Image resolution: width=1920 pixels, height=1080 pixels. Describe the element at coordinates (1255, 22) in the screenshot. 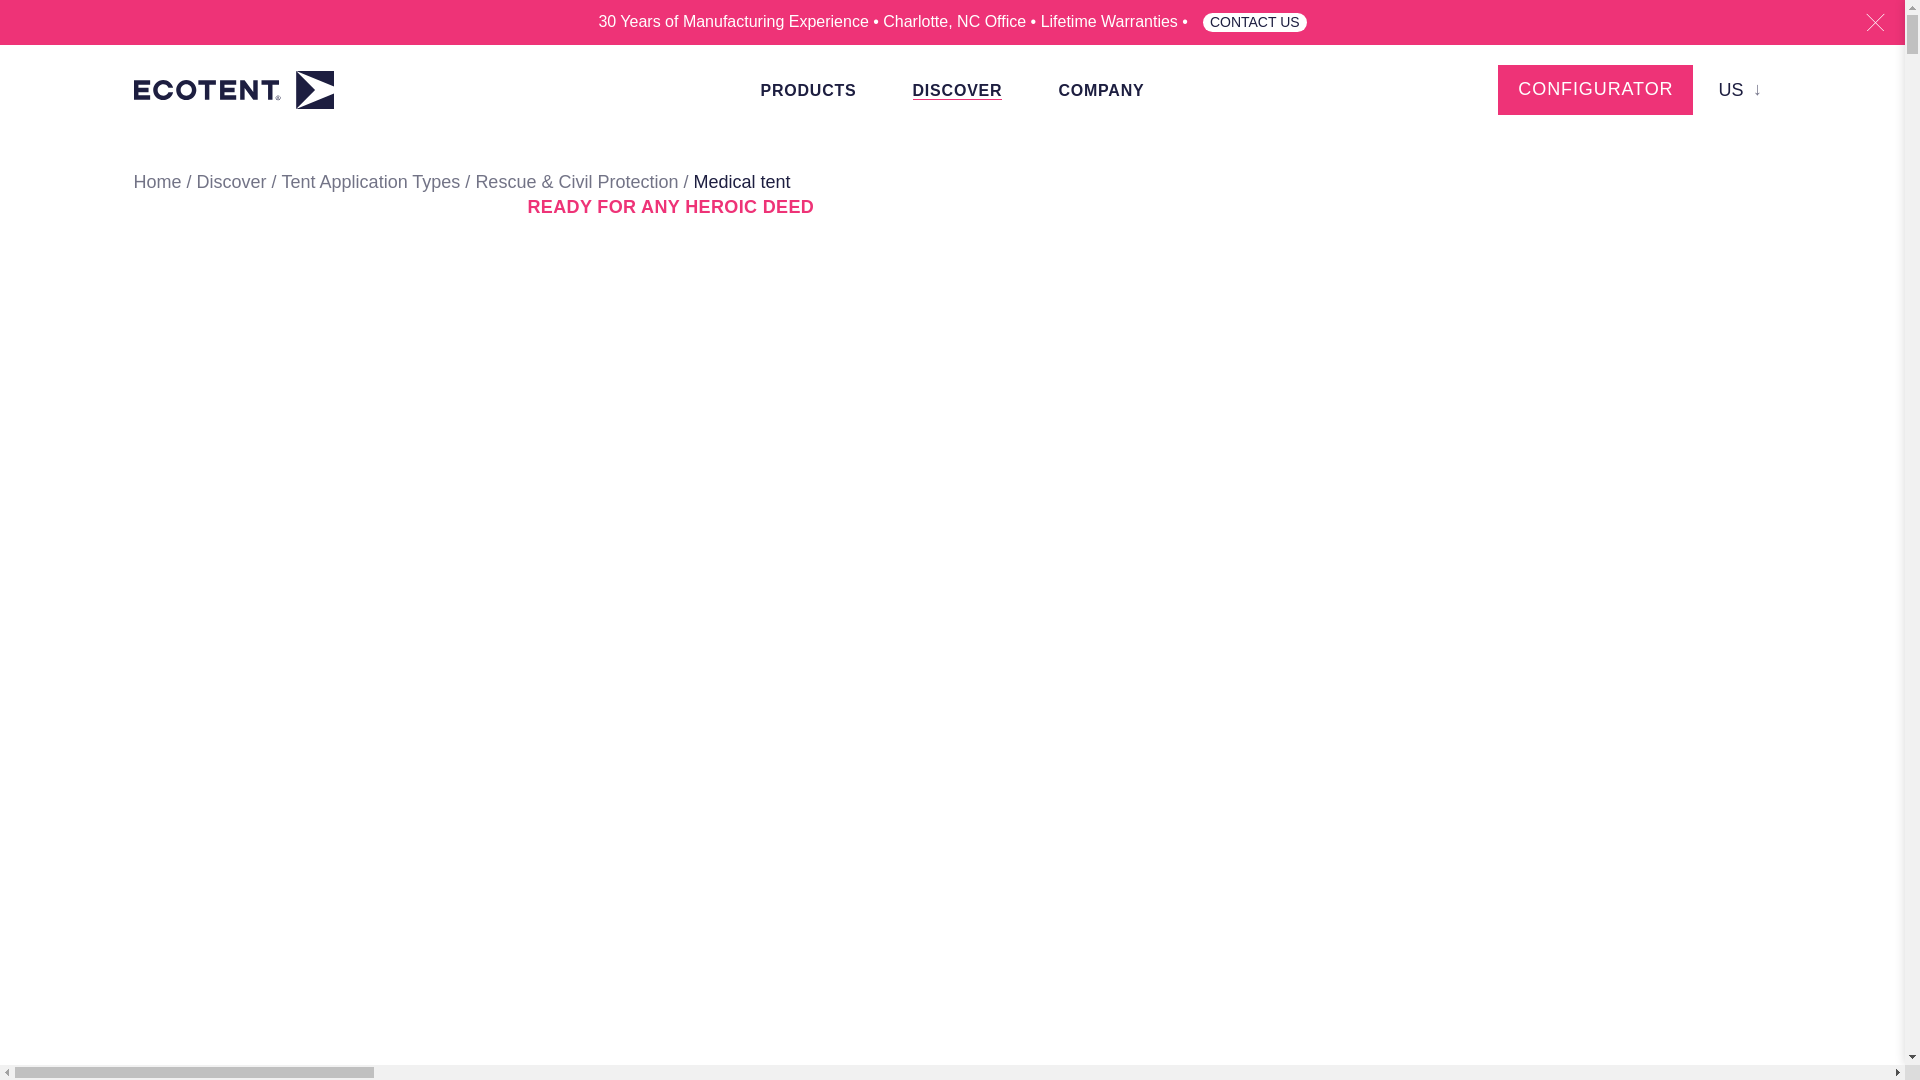

I see `CONTACT US` at that location.